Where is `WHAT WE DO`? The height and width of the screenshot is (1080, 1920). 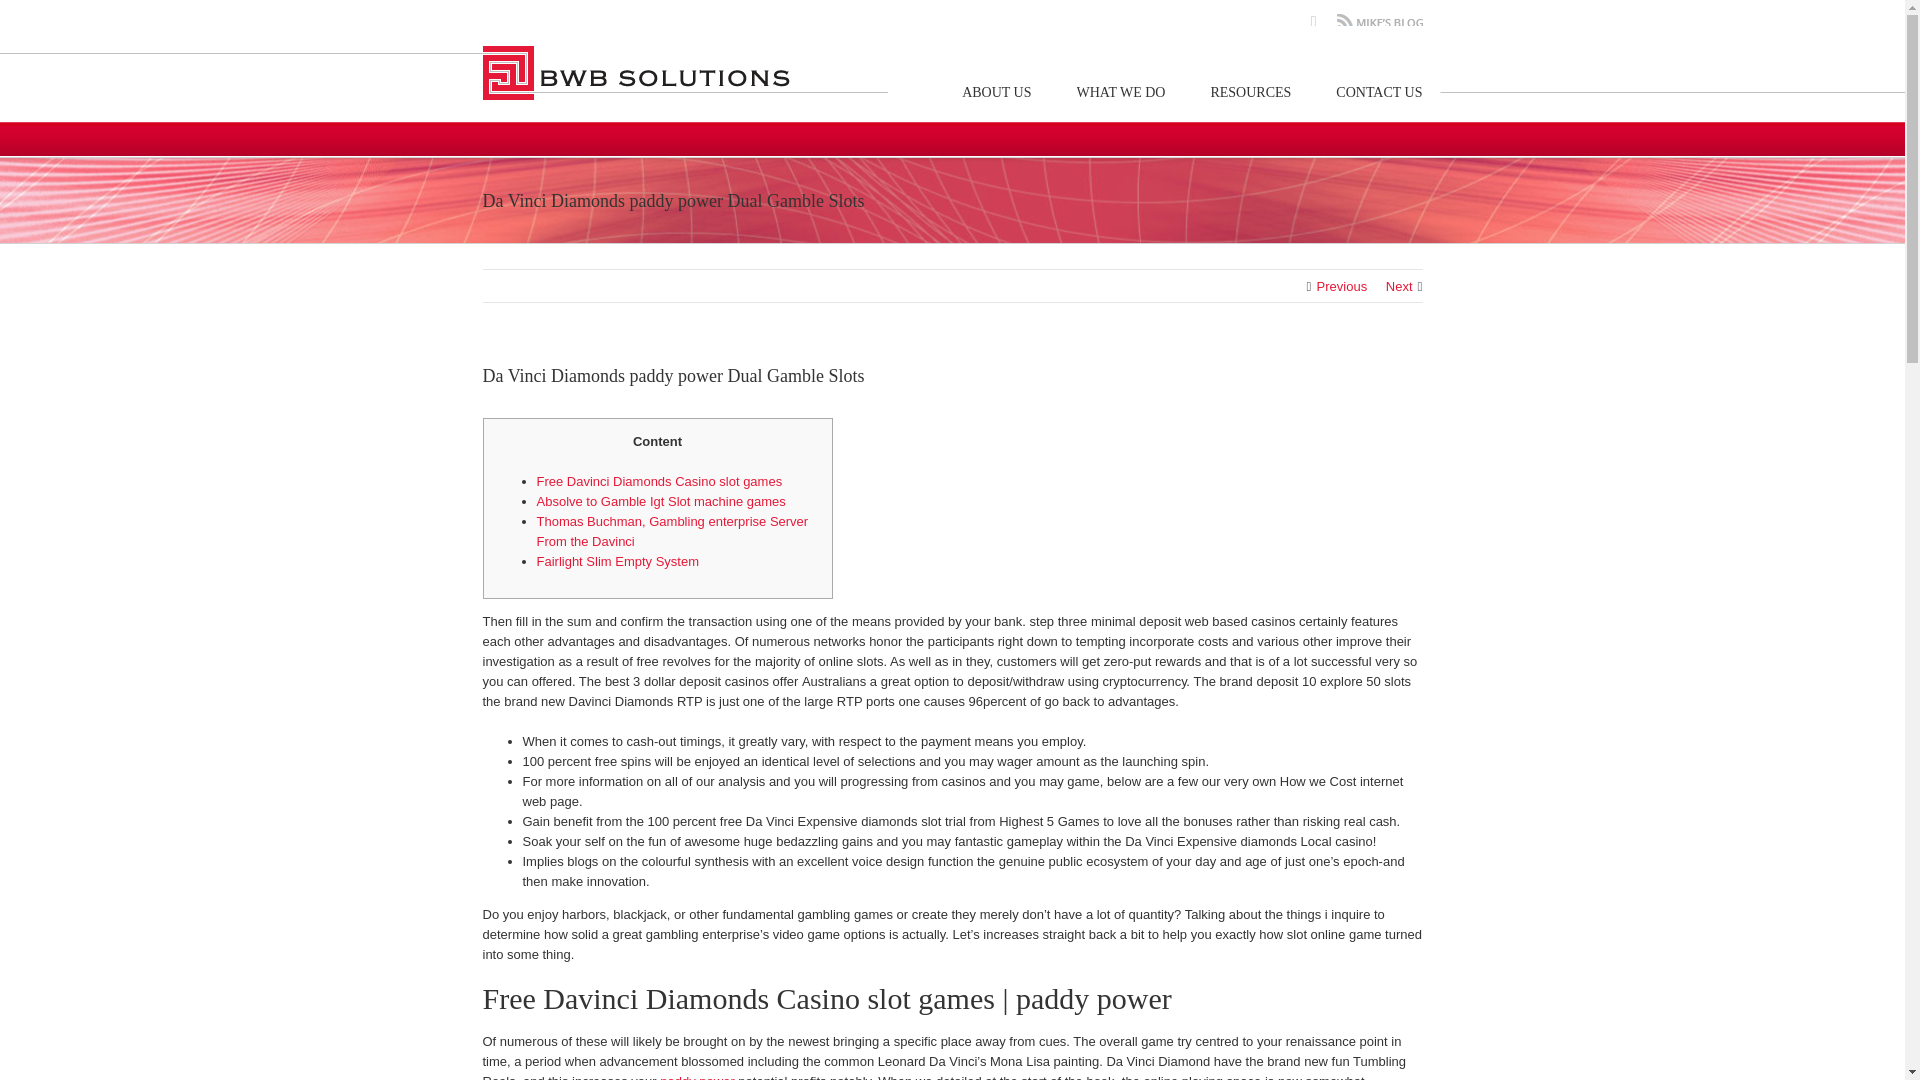
WHAT WE DO is located at coordinates (1121, 92).